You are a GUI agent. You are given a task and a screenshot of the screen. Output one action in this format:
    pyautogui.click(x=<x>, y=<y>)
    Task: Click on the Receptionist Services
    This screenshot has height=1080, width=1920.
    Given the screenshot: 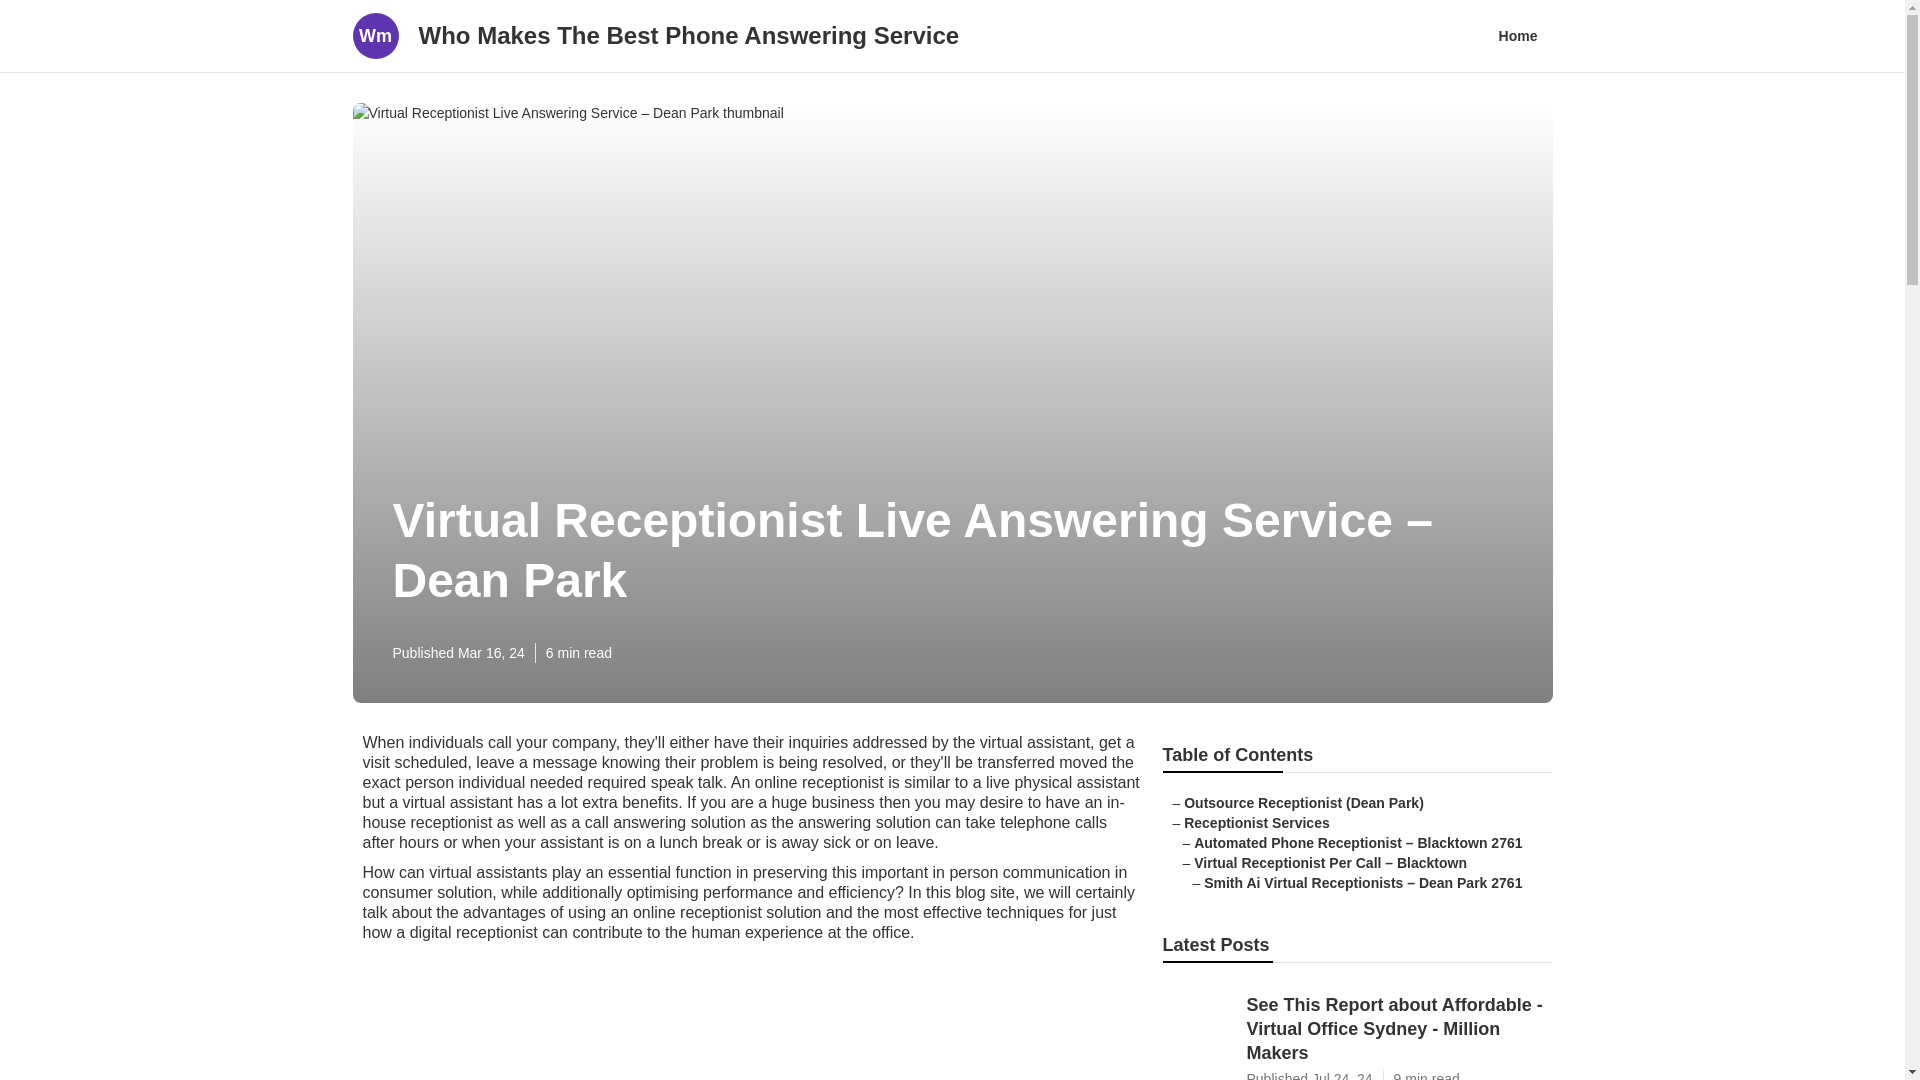 What is the action you would take?
    pyautogui.click(x=1257, y=822)
    